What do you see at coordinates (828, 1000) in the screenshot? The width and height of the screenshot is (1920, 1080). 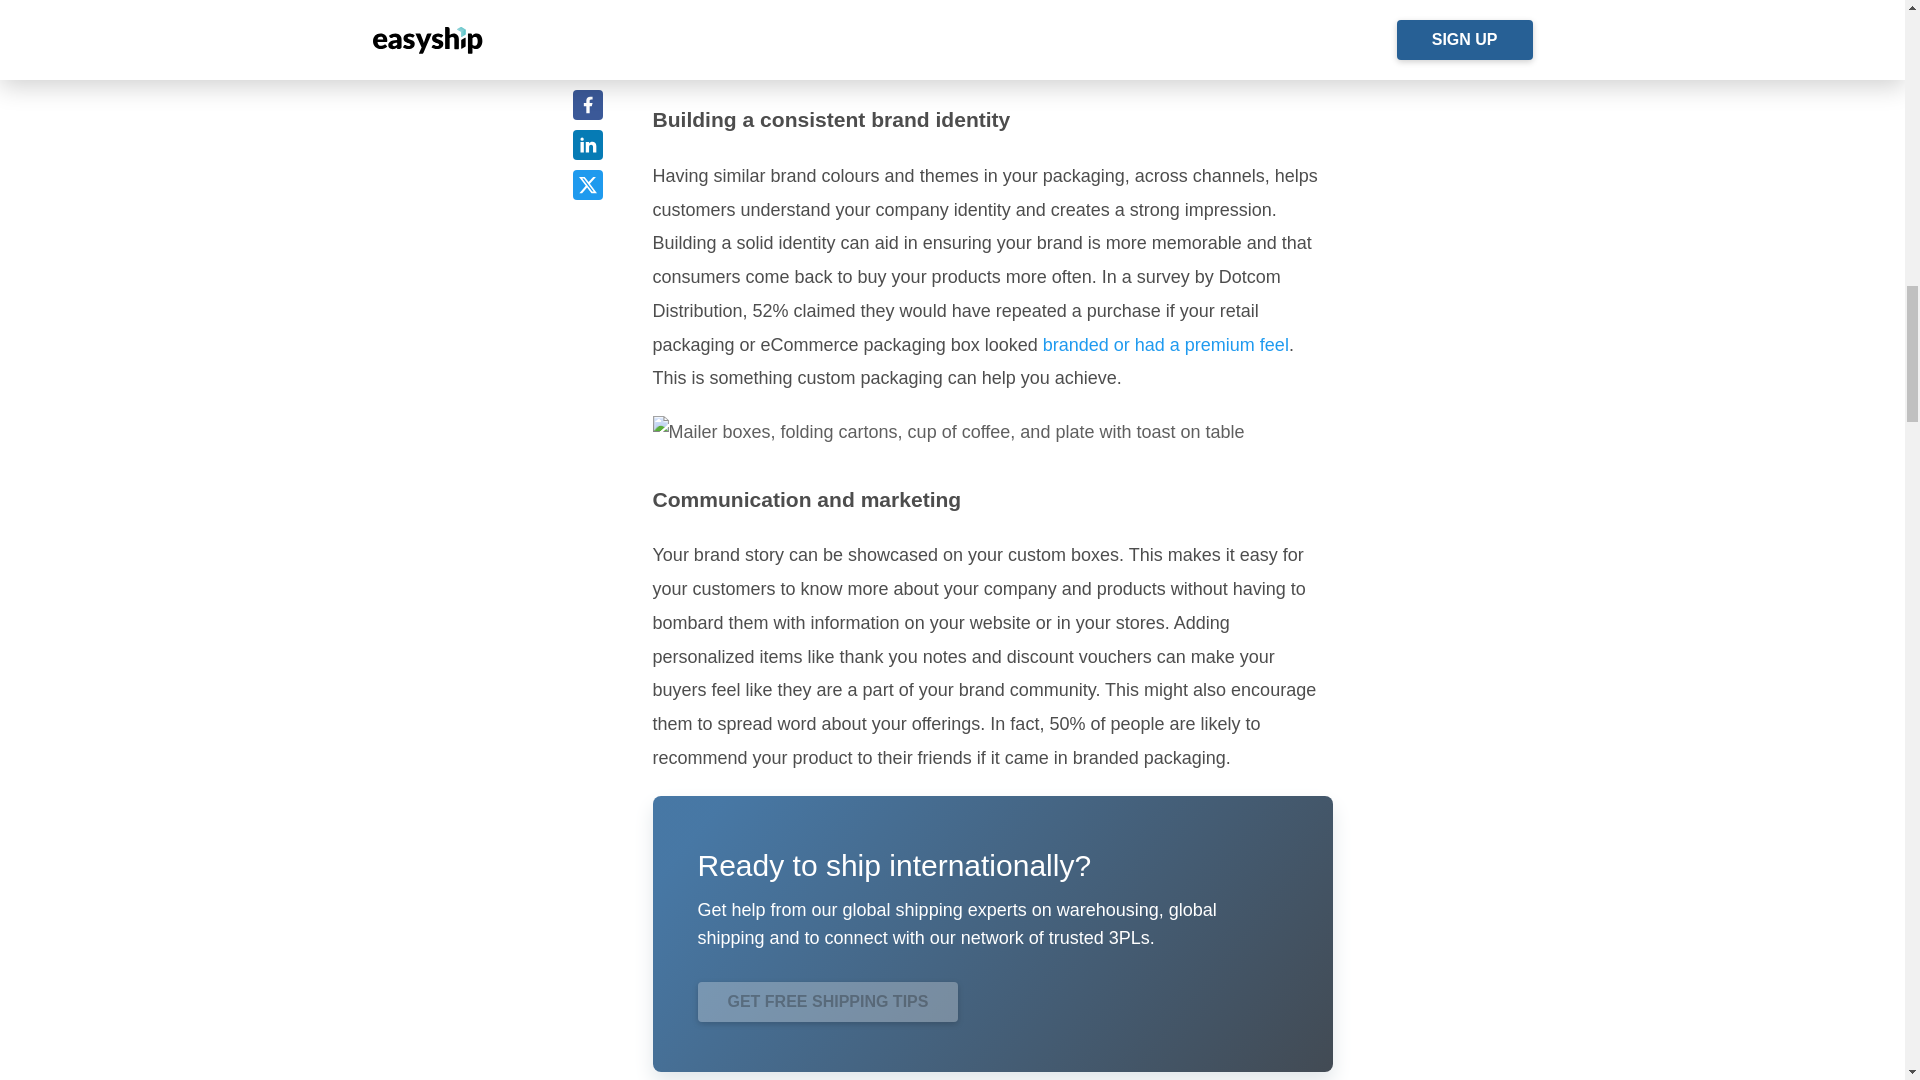 I see `GET FREE SHIPPING TIPS` at bounding box center [828, 1000].